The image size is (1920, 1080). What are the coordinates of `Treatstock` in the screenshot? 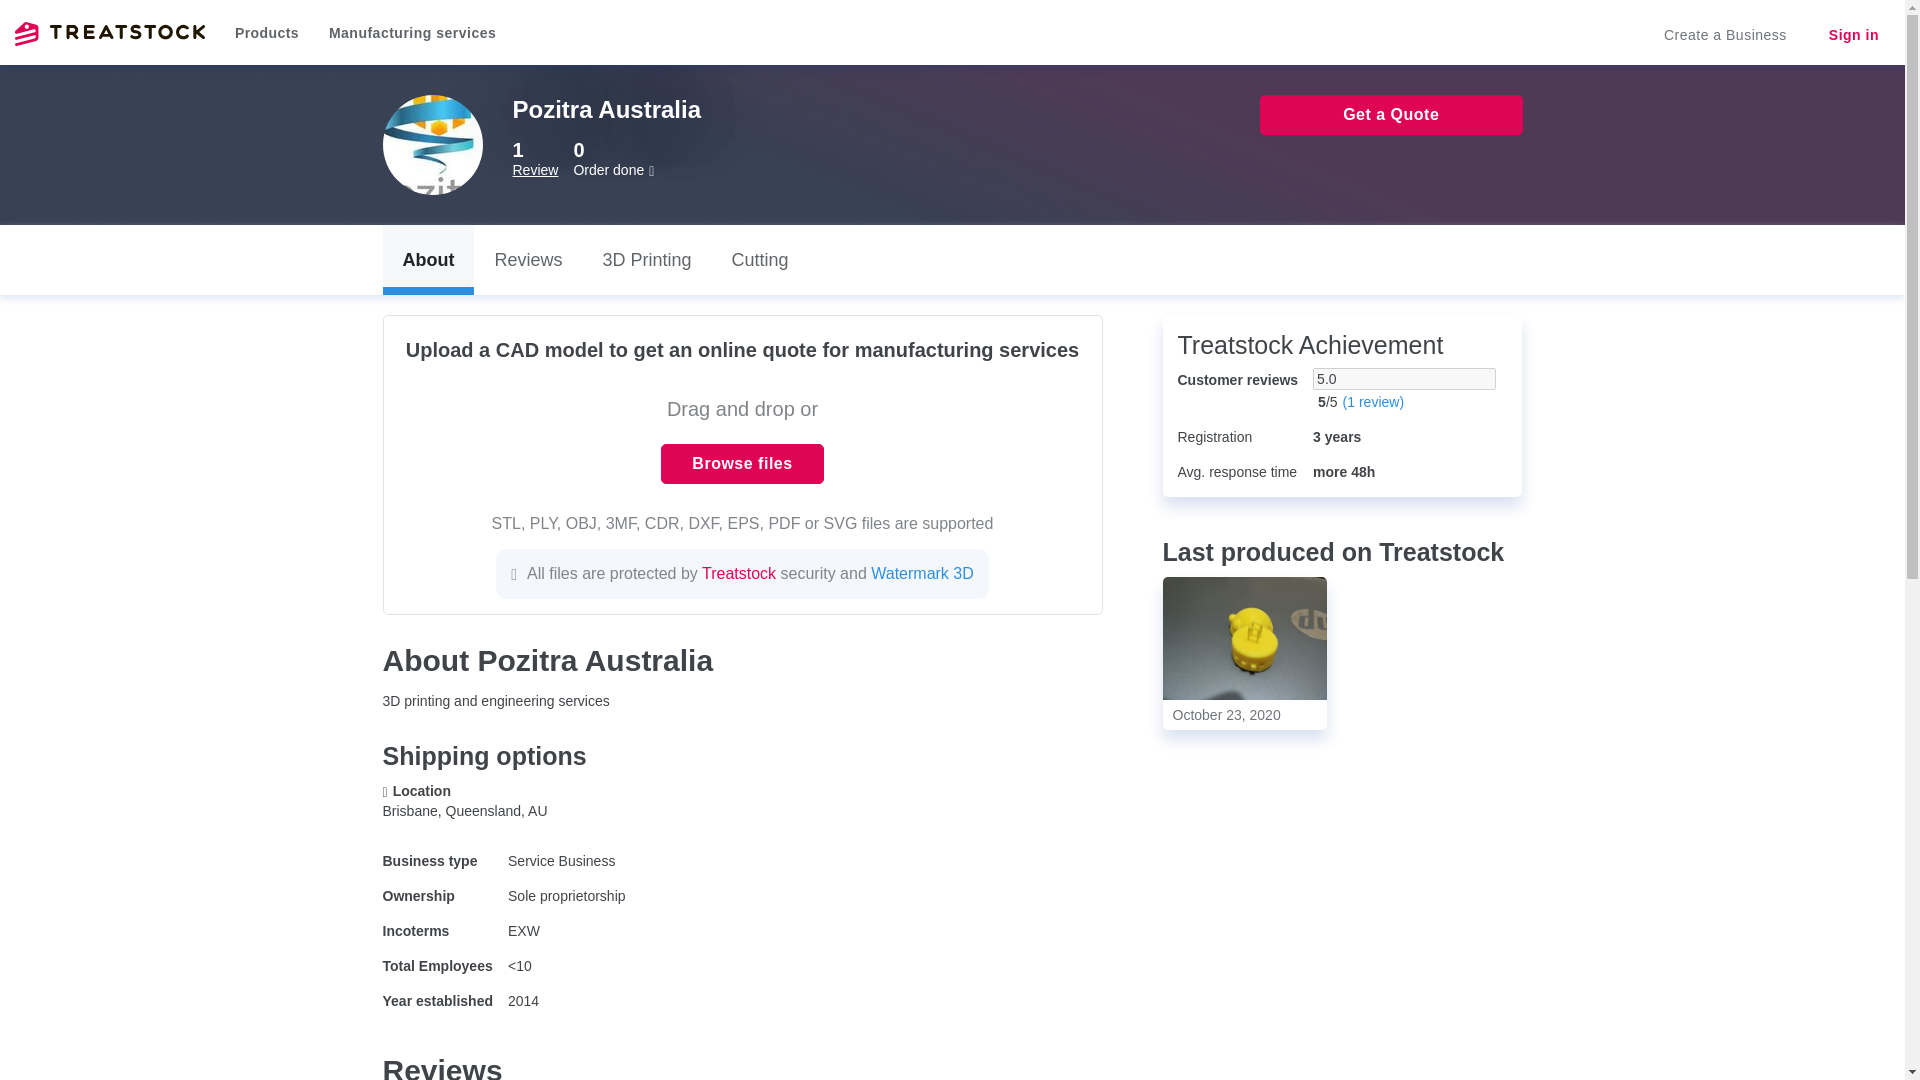 It's located at (110, 34).